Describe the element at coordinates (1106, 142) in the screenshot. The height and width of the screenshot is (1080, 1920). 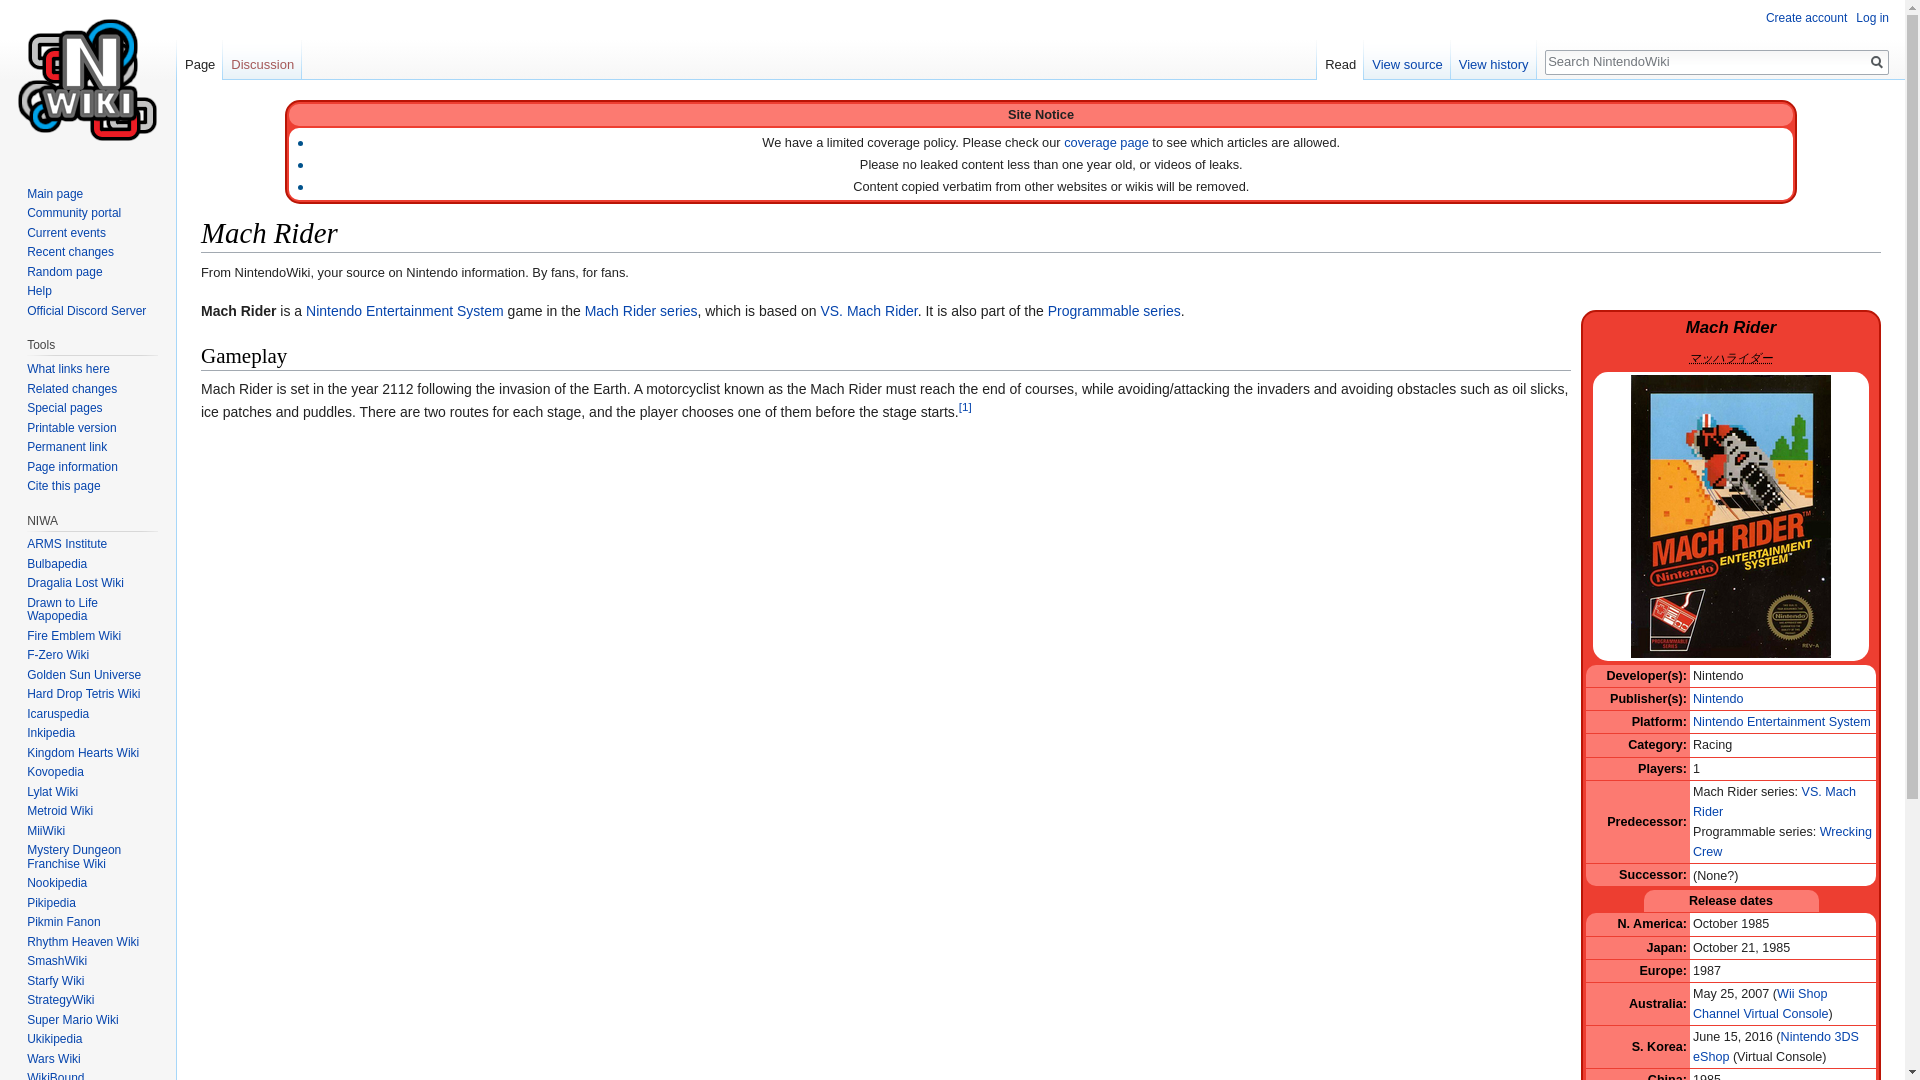
I see `NintendoWiki:Coverage` at that location.